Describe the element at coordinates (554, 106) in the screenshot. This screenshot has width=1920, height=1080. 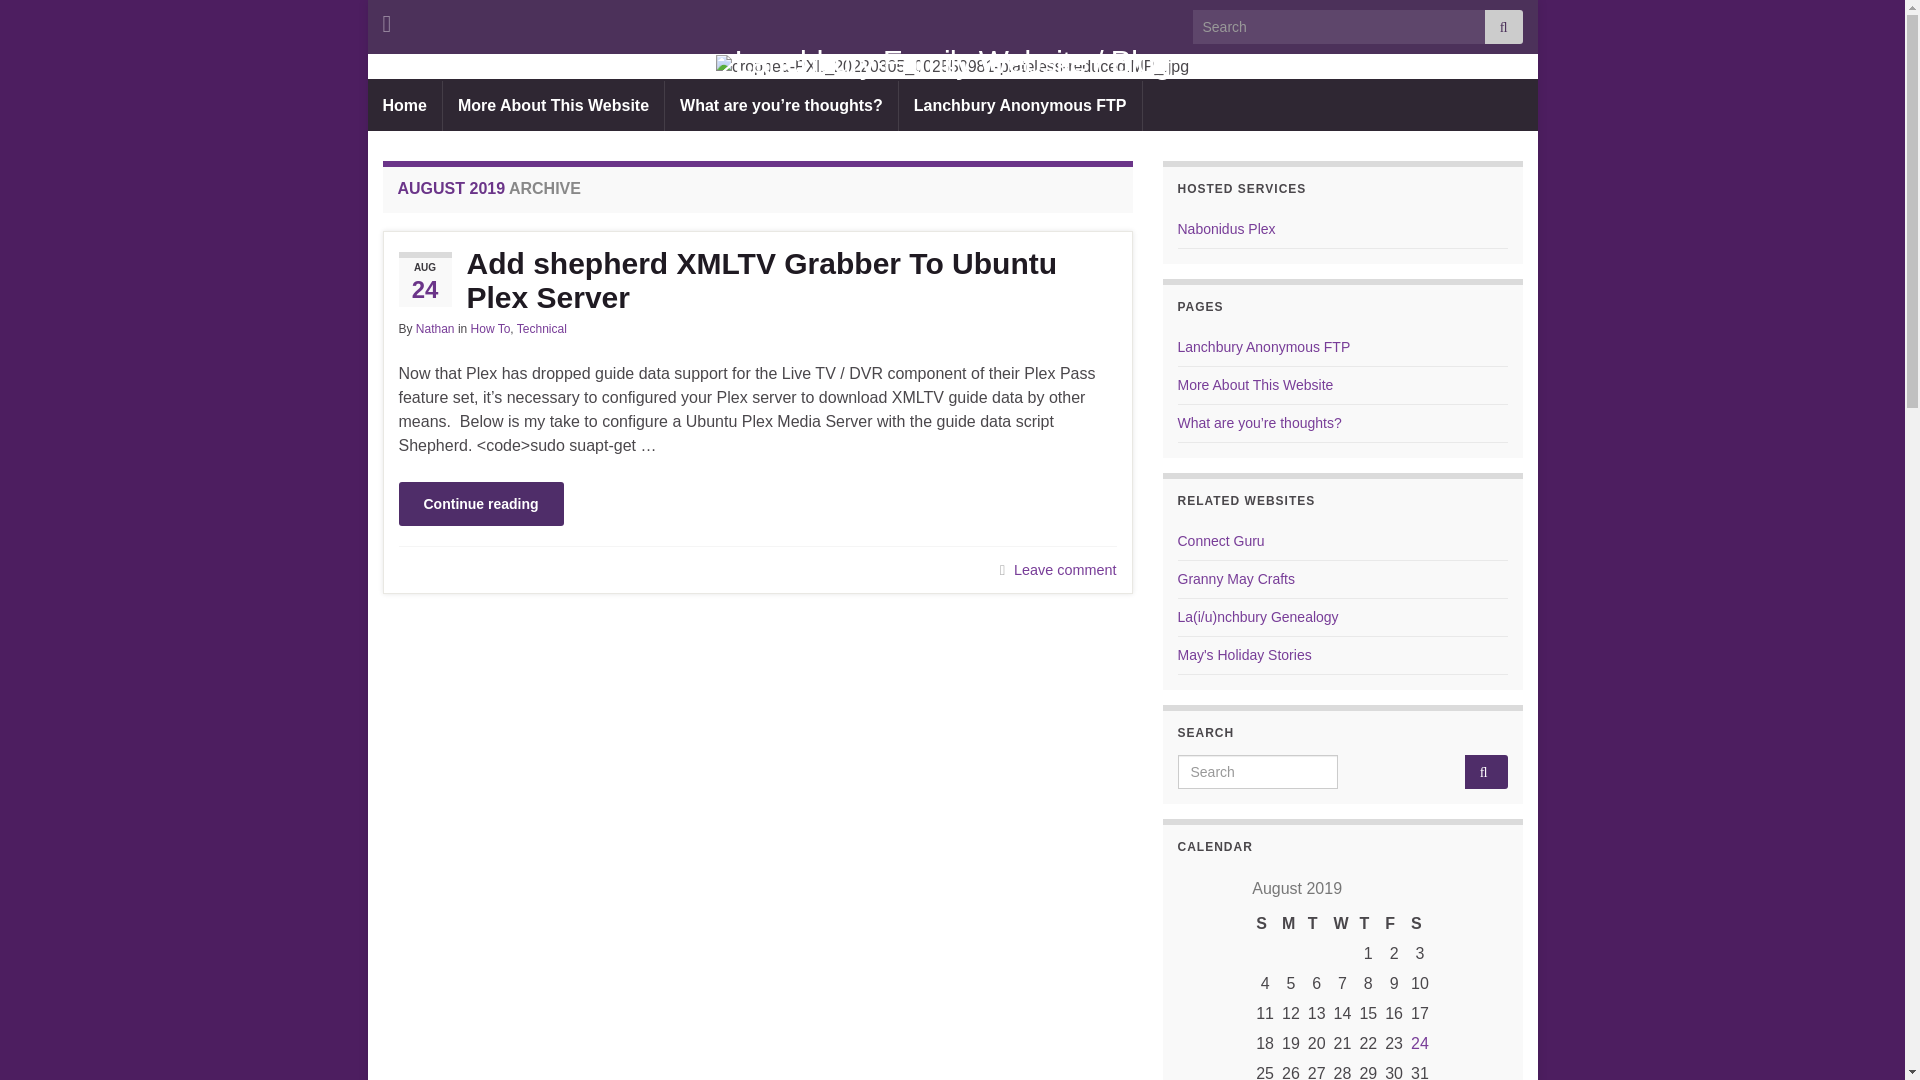
I see `More About This Website` at that location.